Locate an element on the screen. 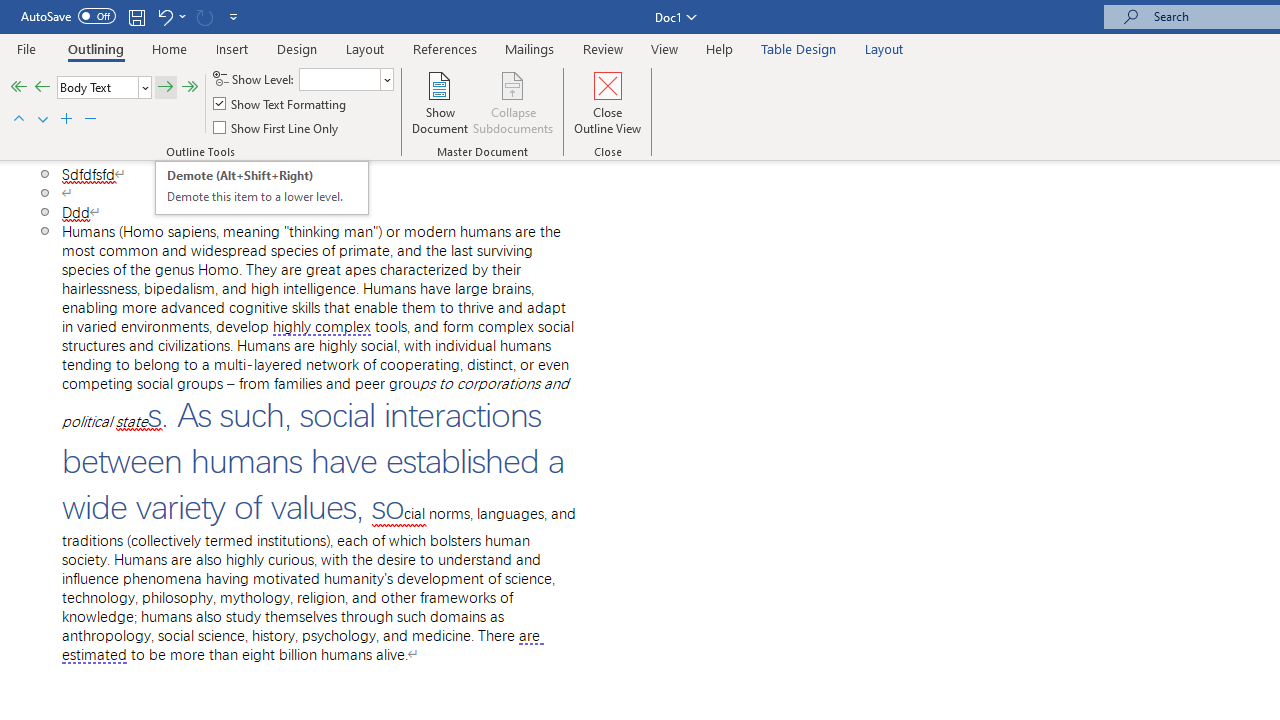 This screenshot has width=1280, height=720. Outlining is located at coordinates (96, 48).